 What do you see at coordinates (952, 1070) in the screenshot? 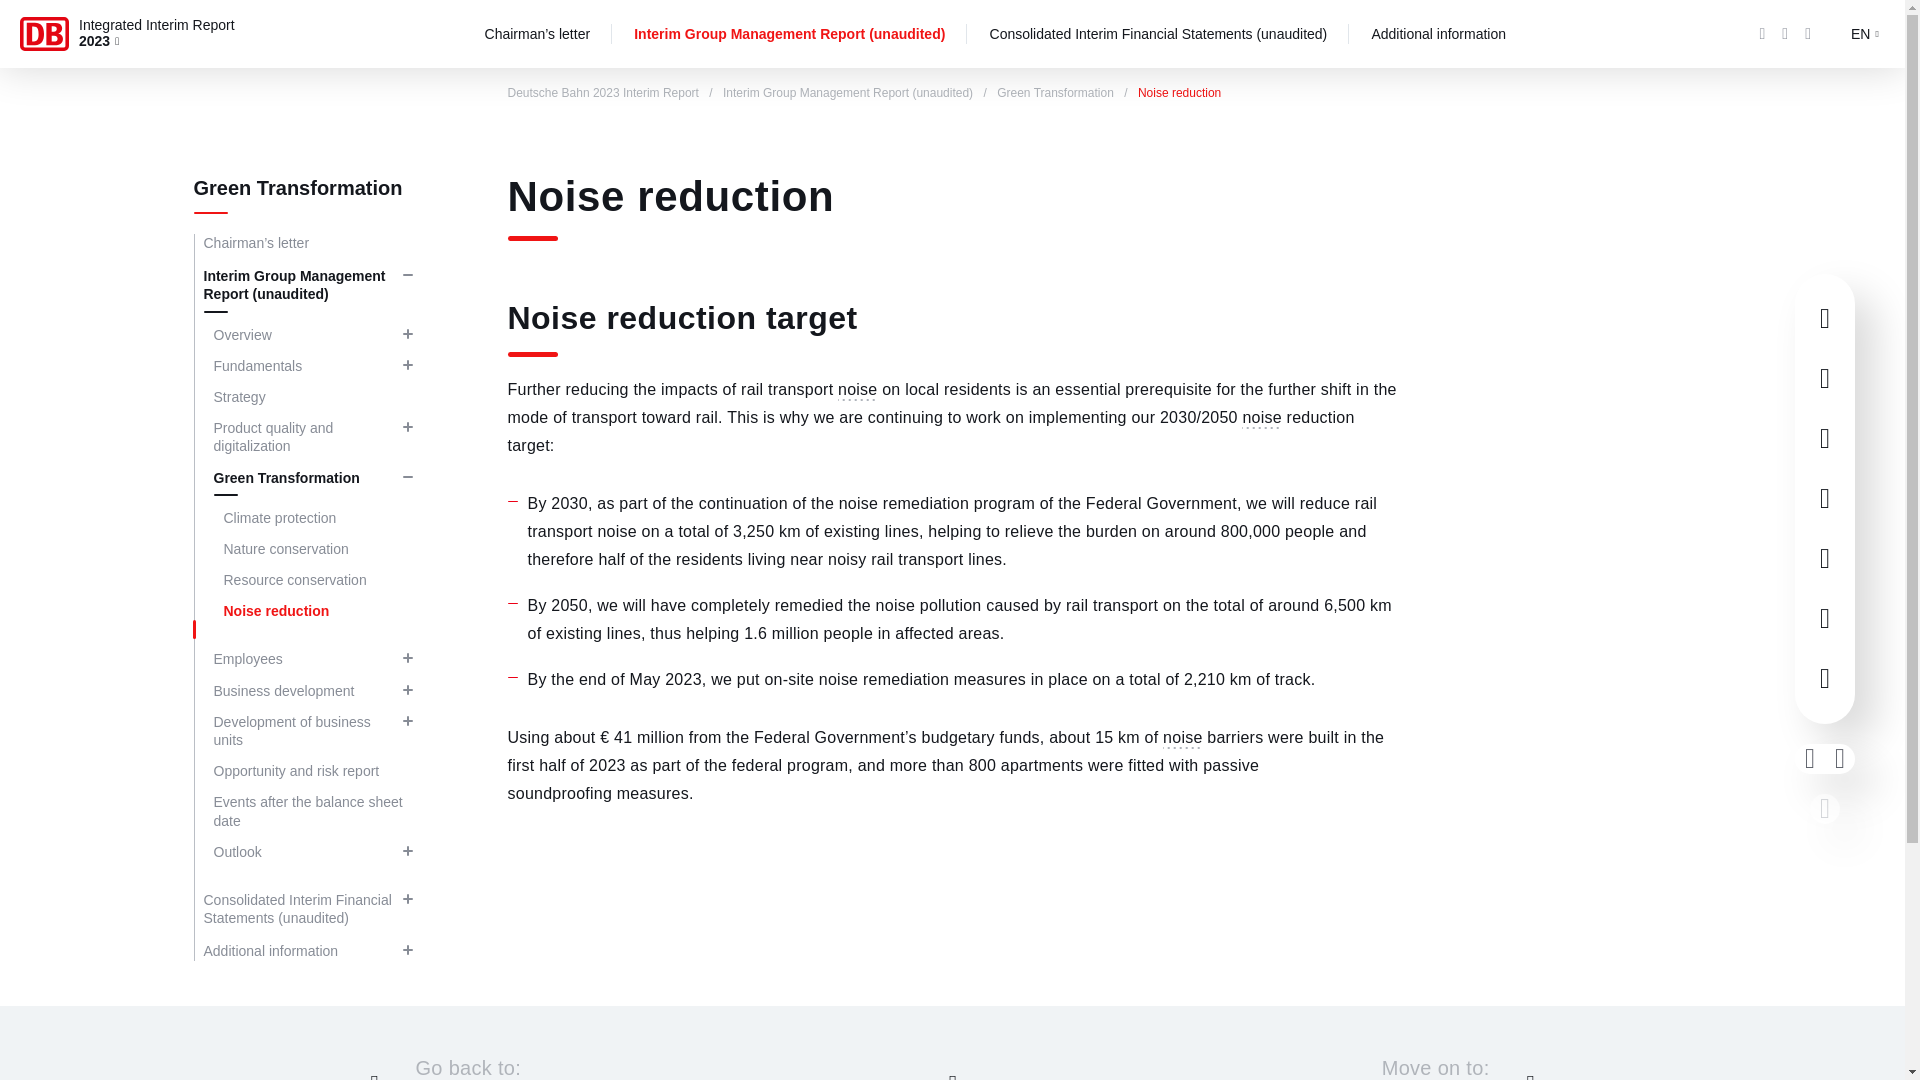
I see `Scroll up` at bounding box center [952, 1070].